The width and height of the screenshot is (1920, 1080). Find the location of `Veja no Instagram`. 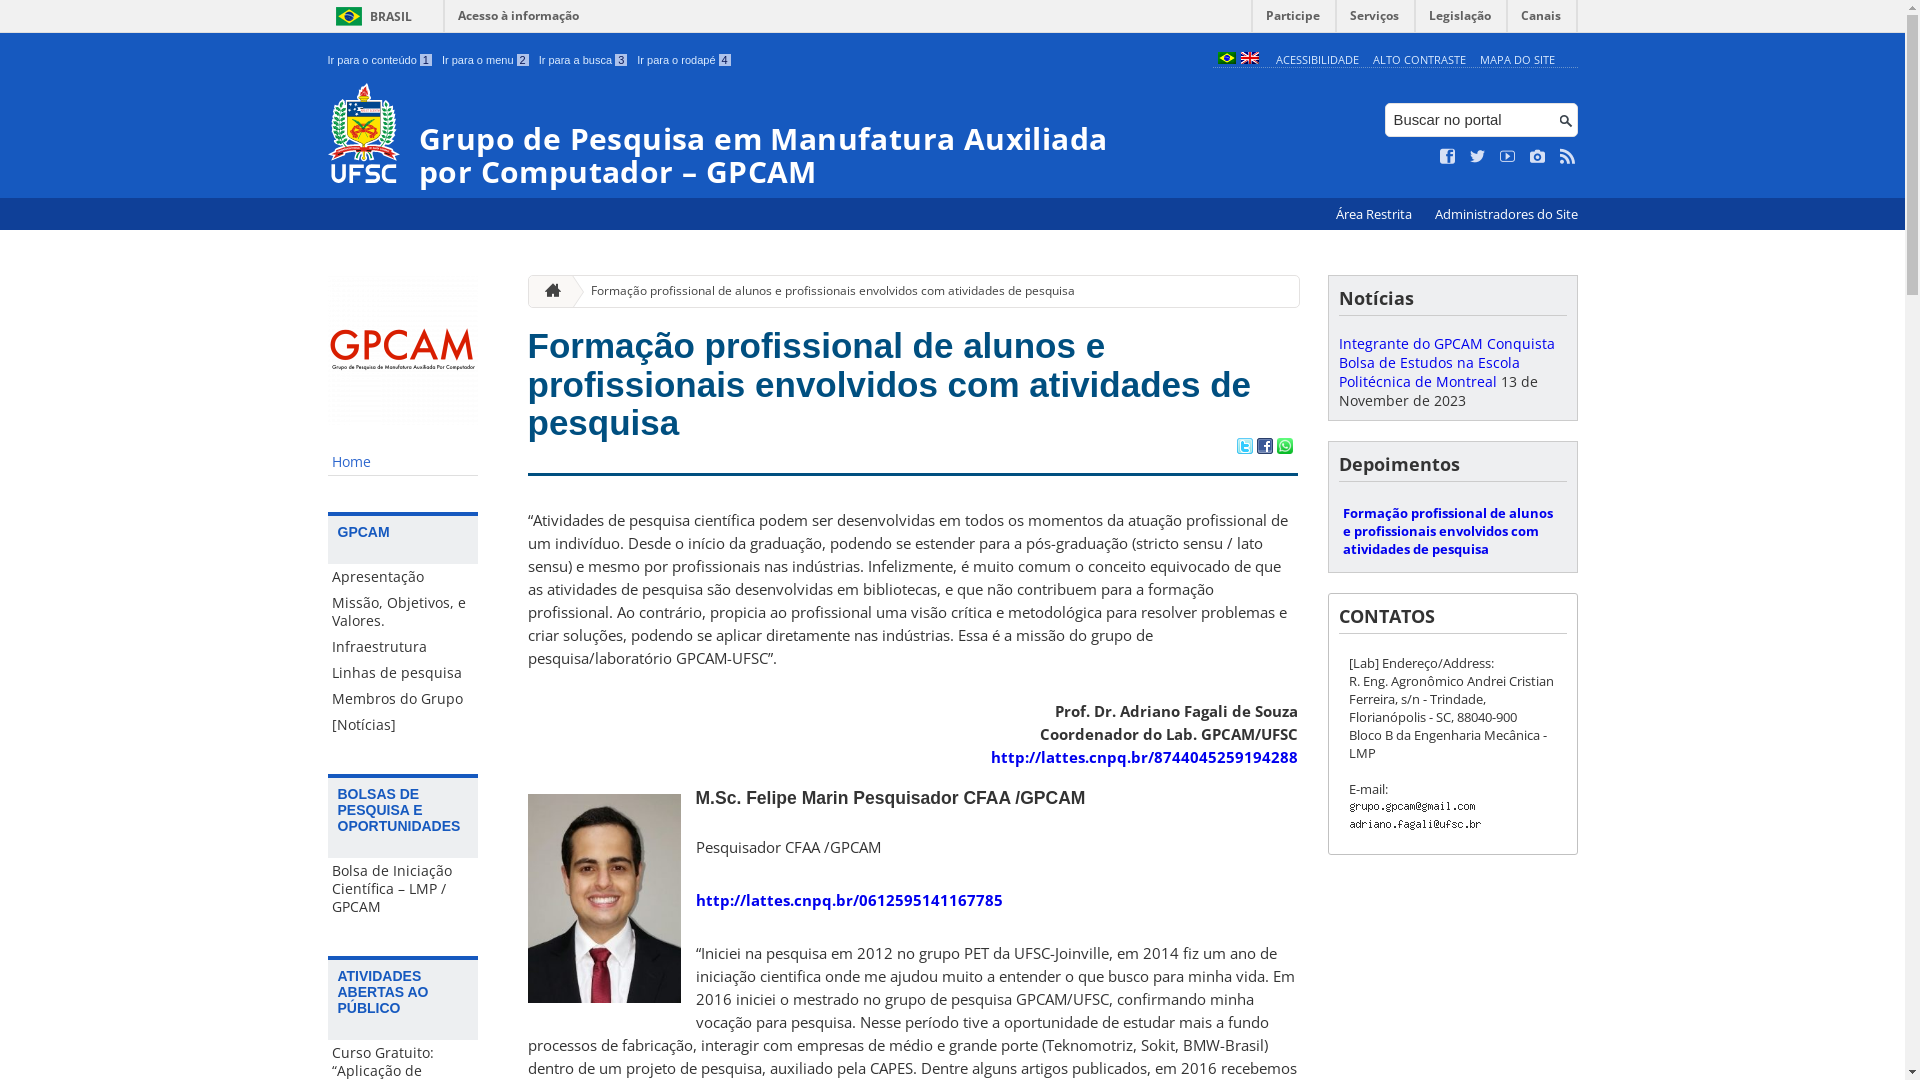

Veja no Instagram is located at coordinates (1538, 157).